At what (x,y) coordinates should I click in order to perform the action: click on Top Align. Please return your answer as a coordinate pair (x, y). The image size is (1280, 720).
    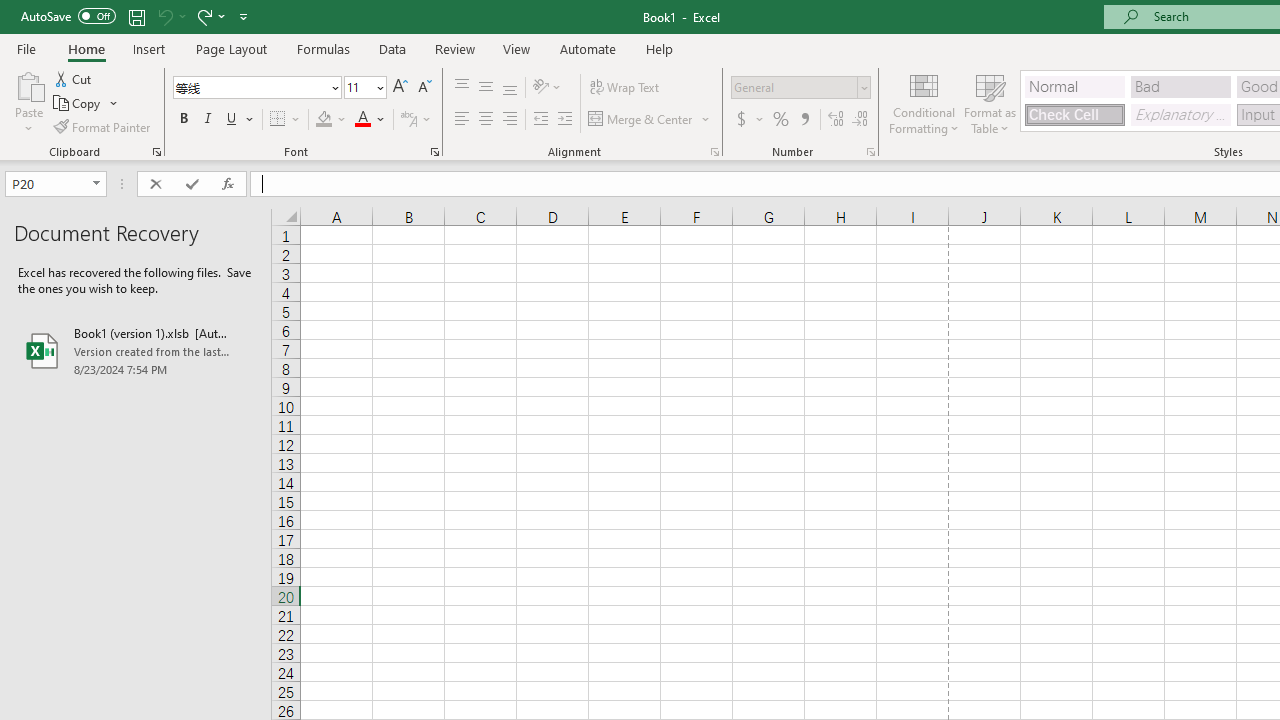
    Looking at the image, I should click on (462, 88).